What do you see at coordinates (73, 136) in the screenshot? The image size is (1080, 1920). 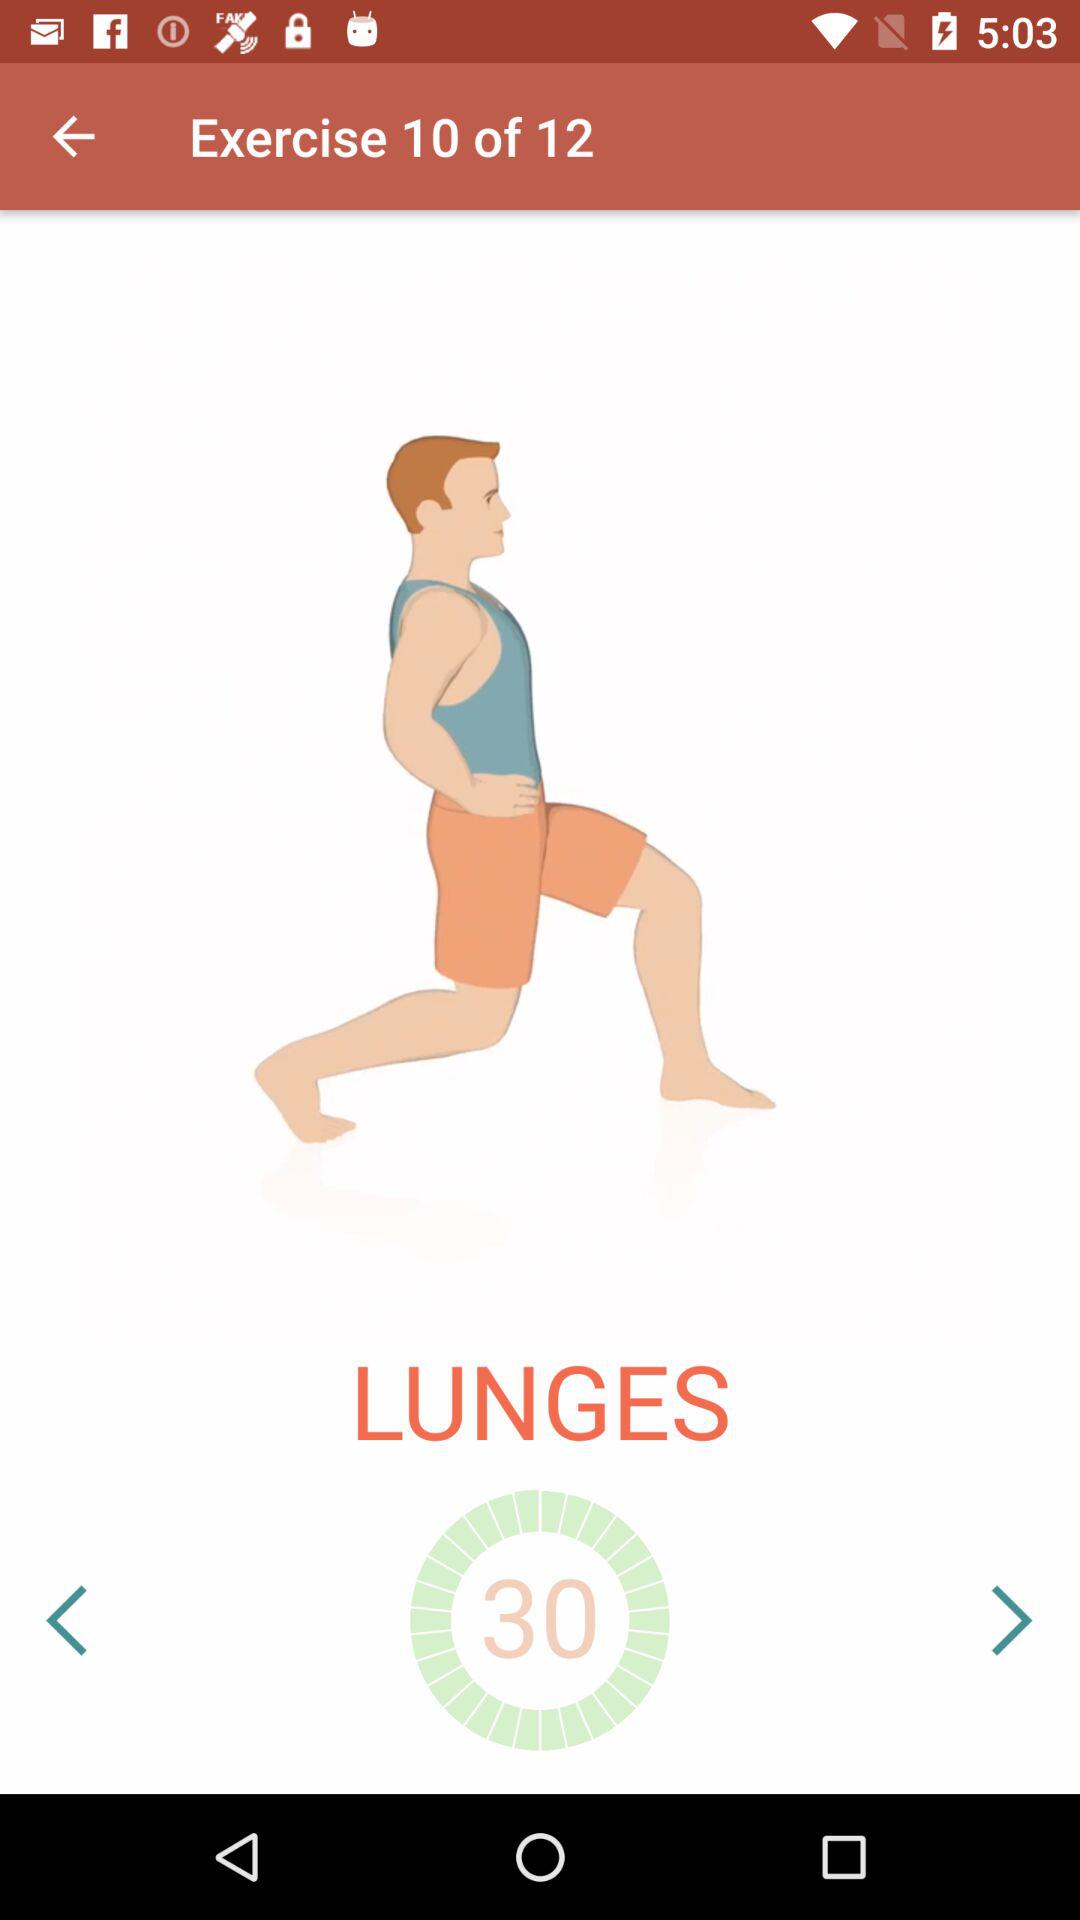 I see `press icon at the top left corner` at bounding box center [73, 136].